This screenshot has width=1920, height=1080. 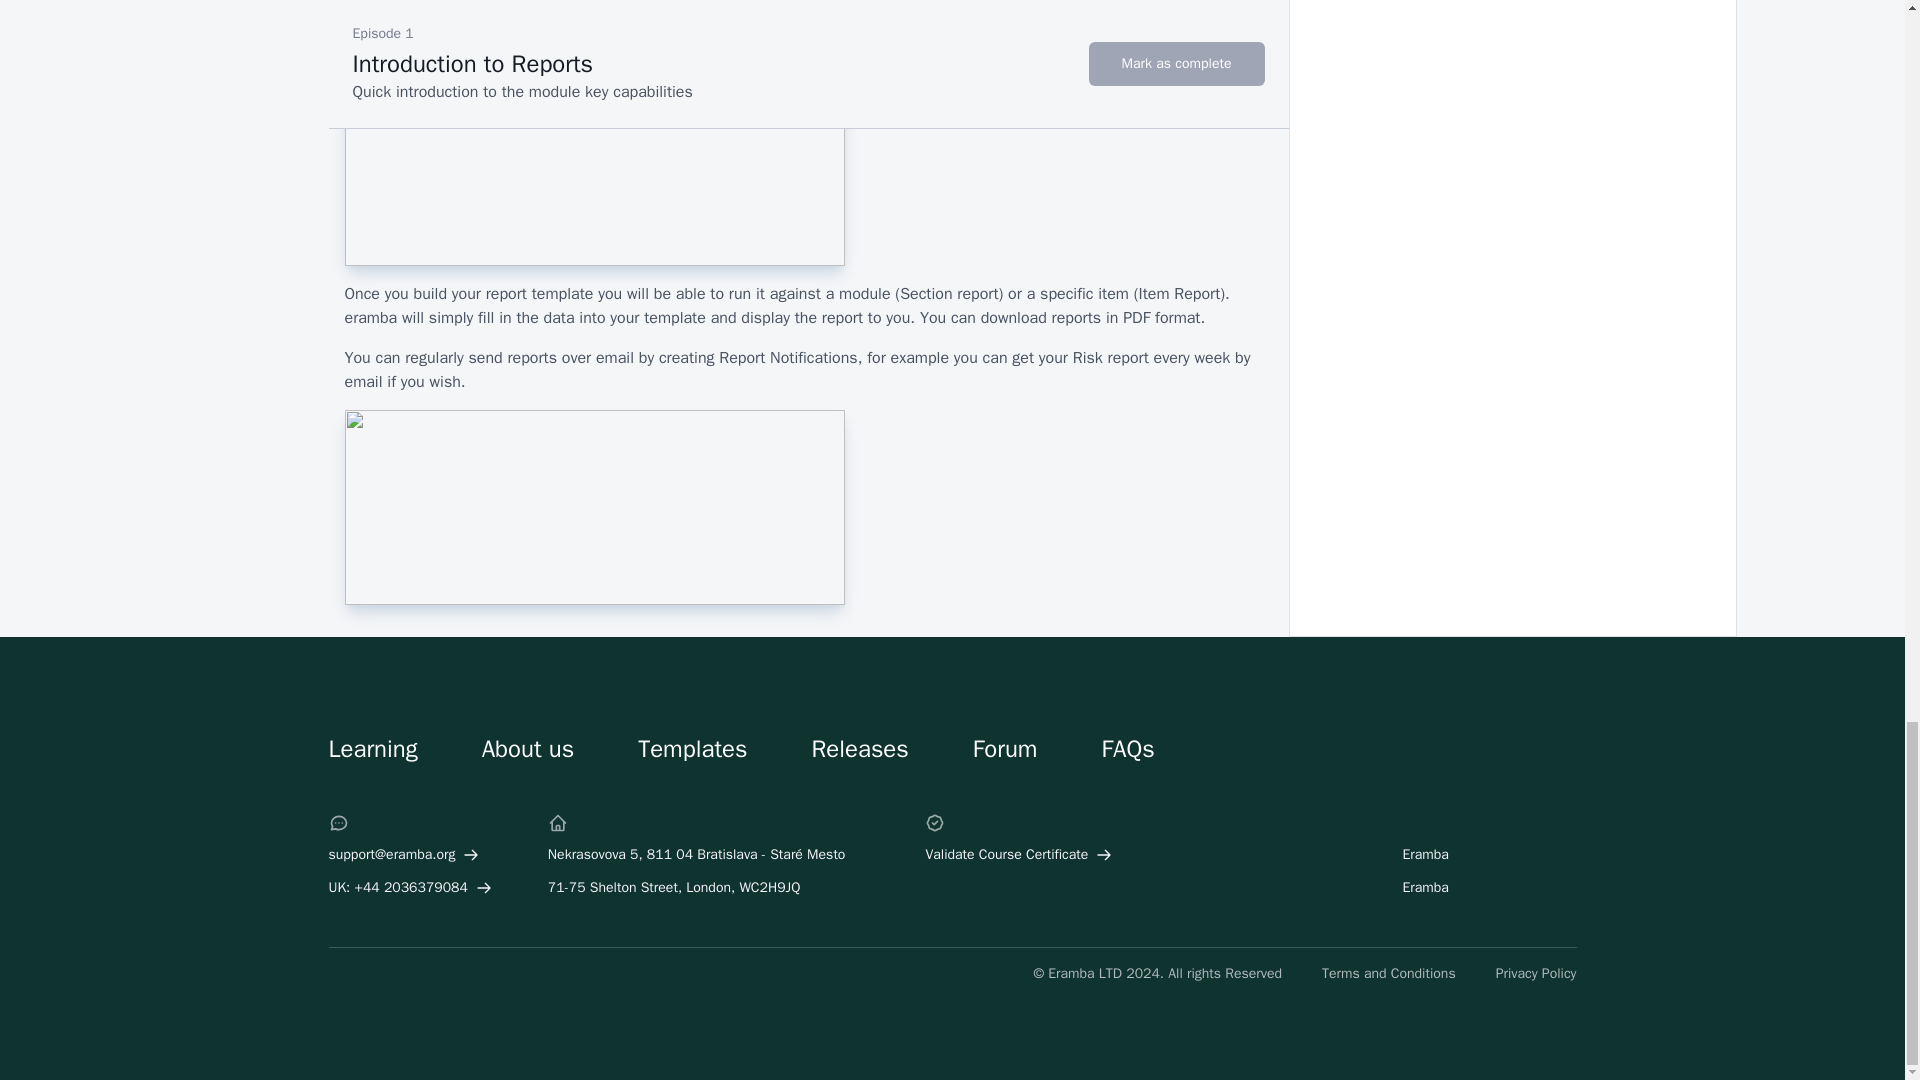 I want to click on Templates, so click(x=692, y=748).